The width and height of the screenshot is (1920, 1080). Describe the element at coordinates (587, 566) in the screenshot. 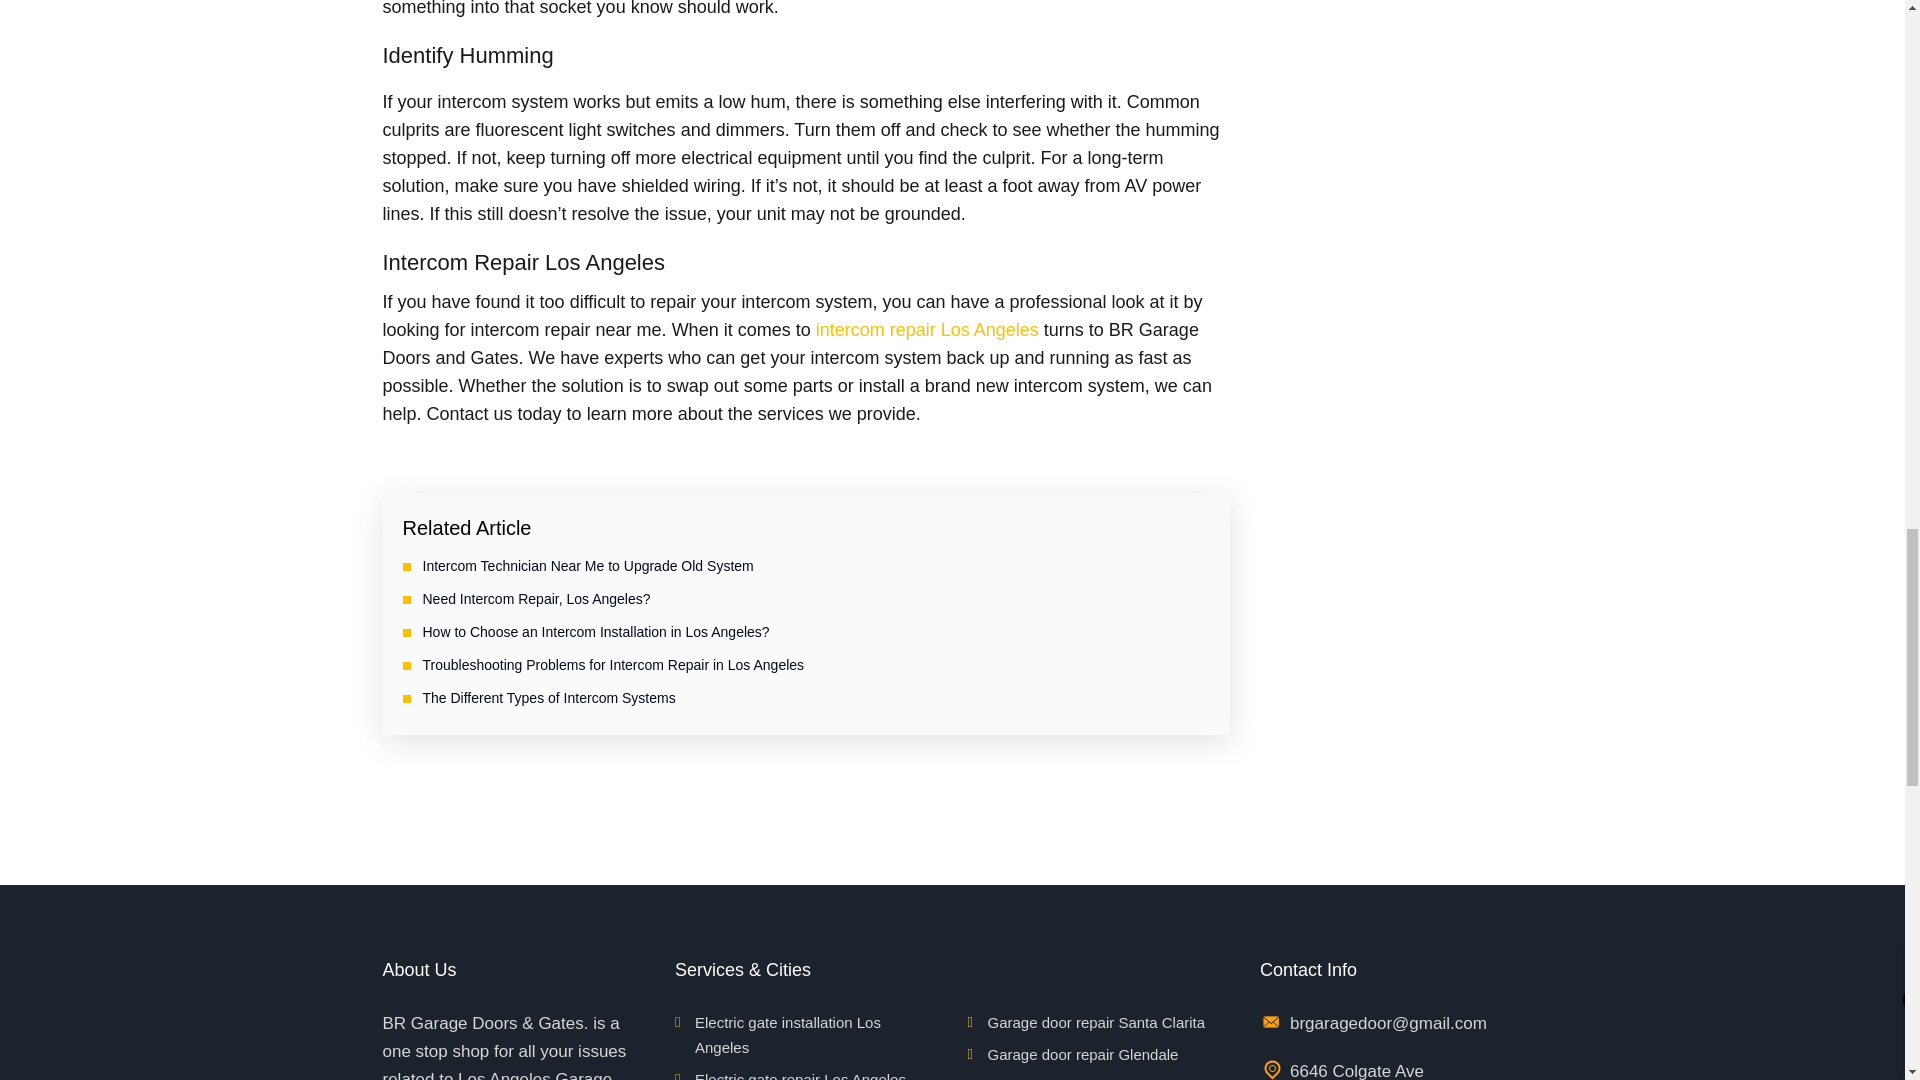

I see `Intercom Technician Near Me to Upgrade Old System` at that location.